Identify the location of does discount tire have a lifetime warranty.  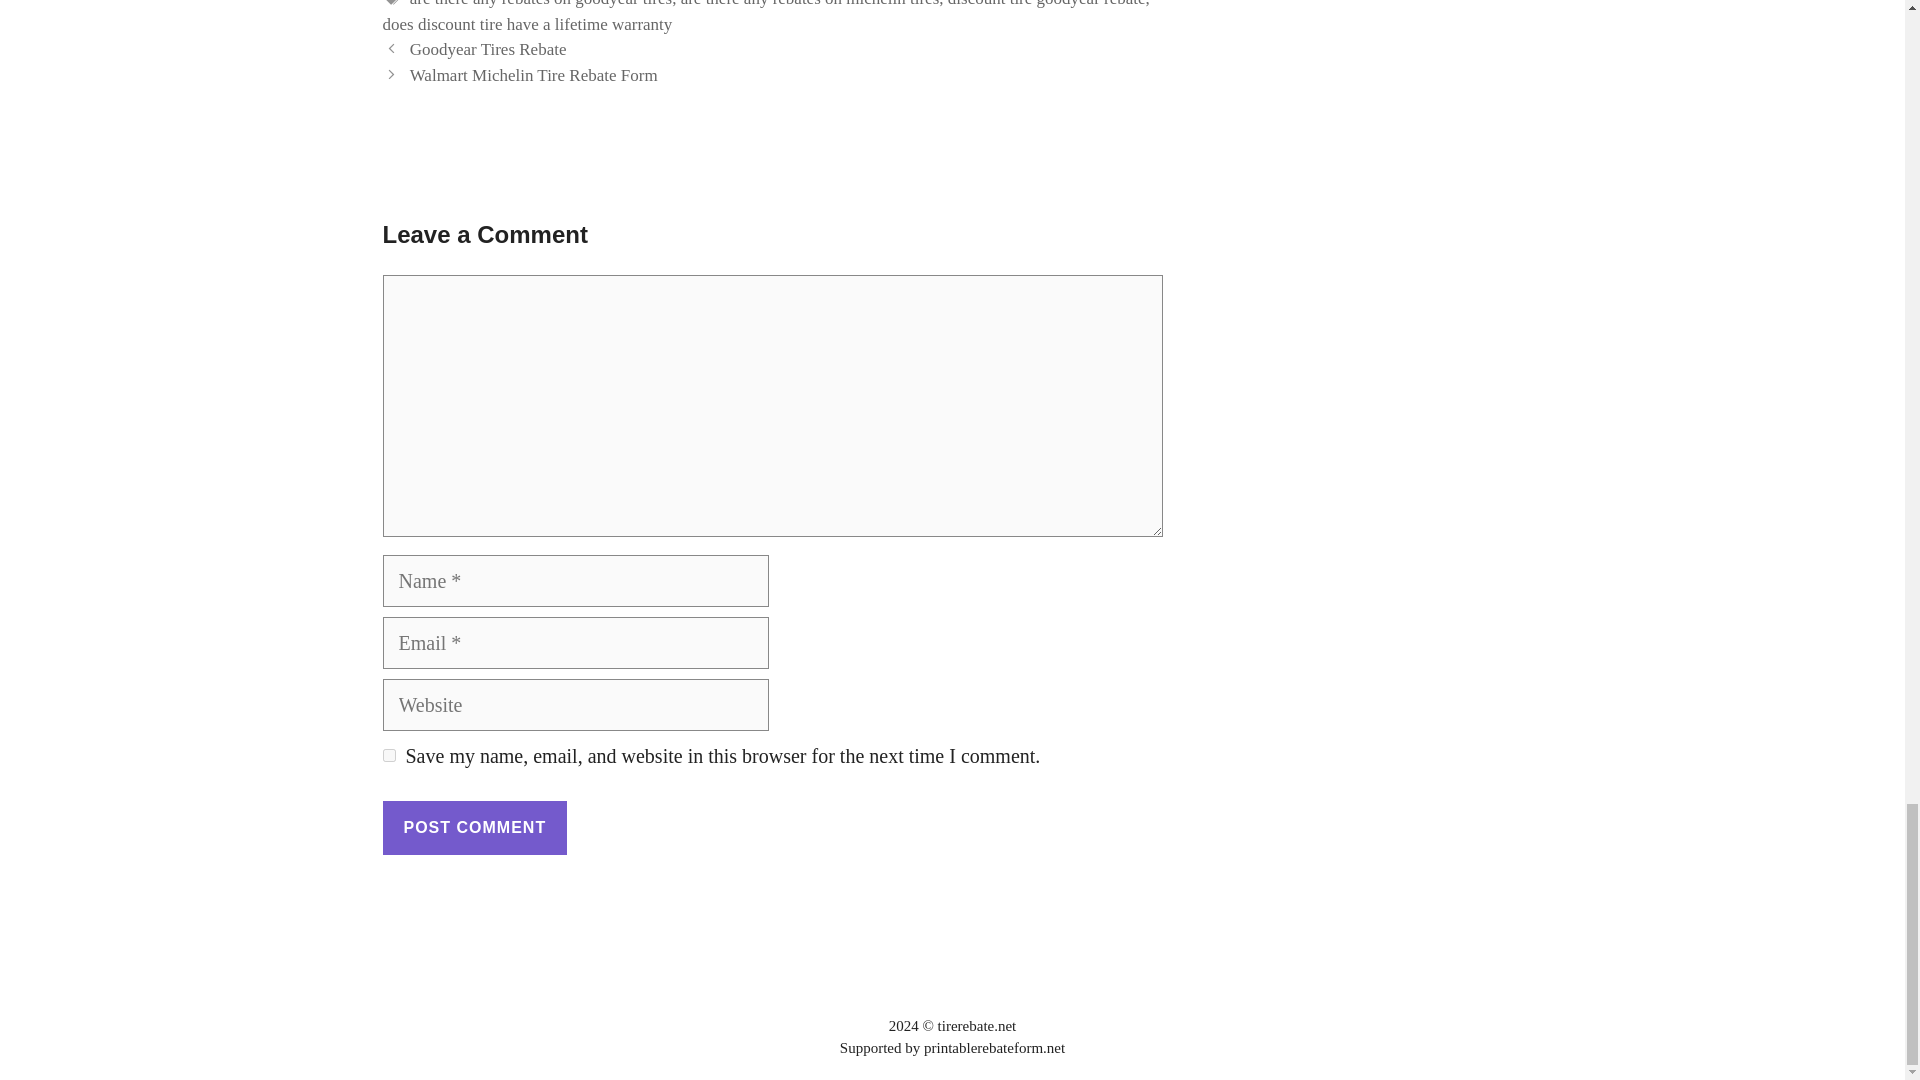
(527, 24).